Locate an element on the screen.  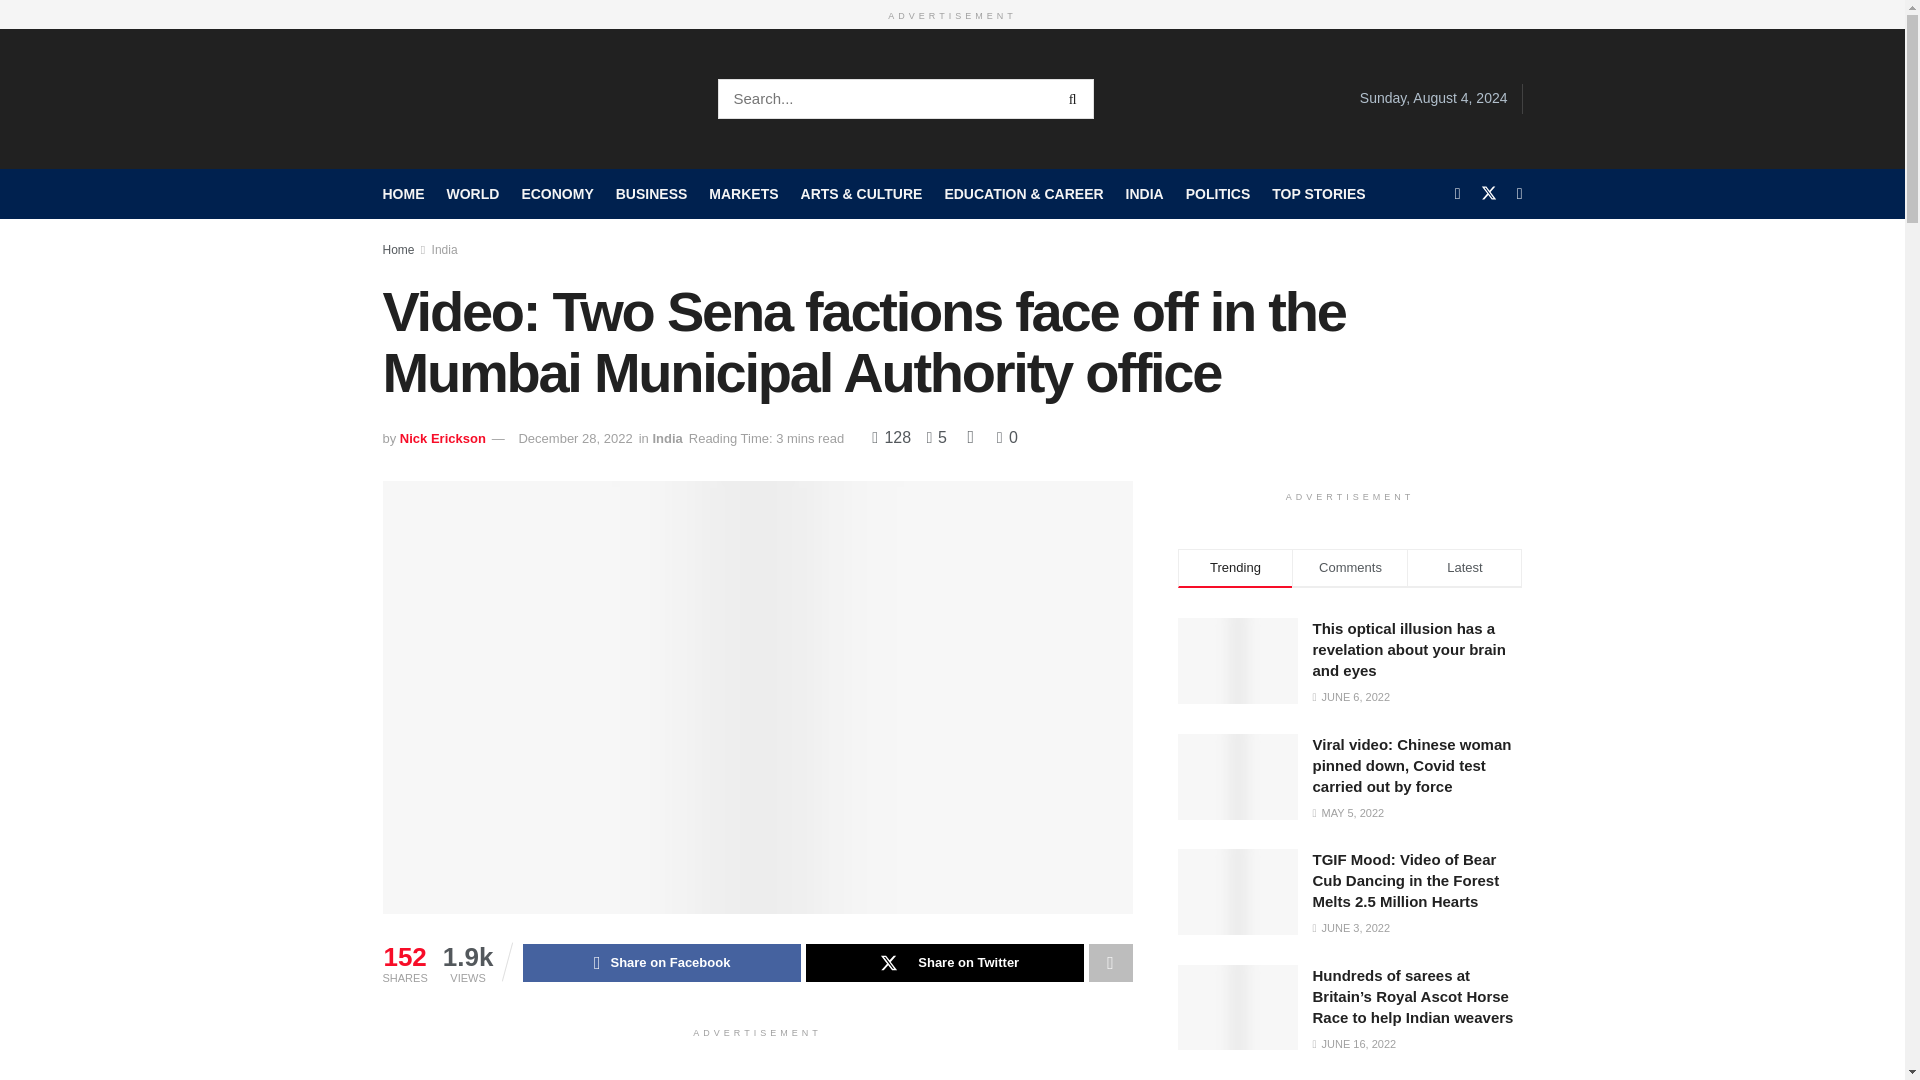
BUSINESS is located at coordinates (652, 193).